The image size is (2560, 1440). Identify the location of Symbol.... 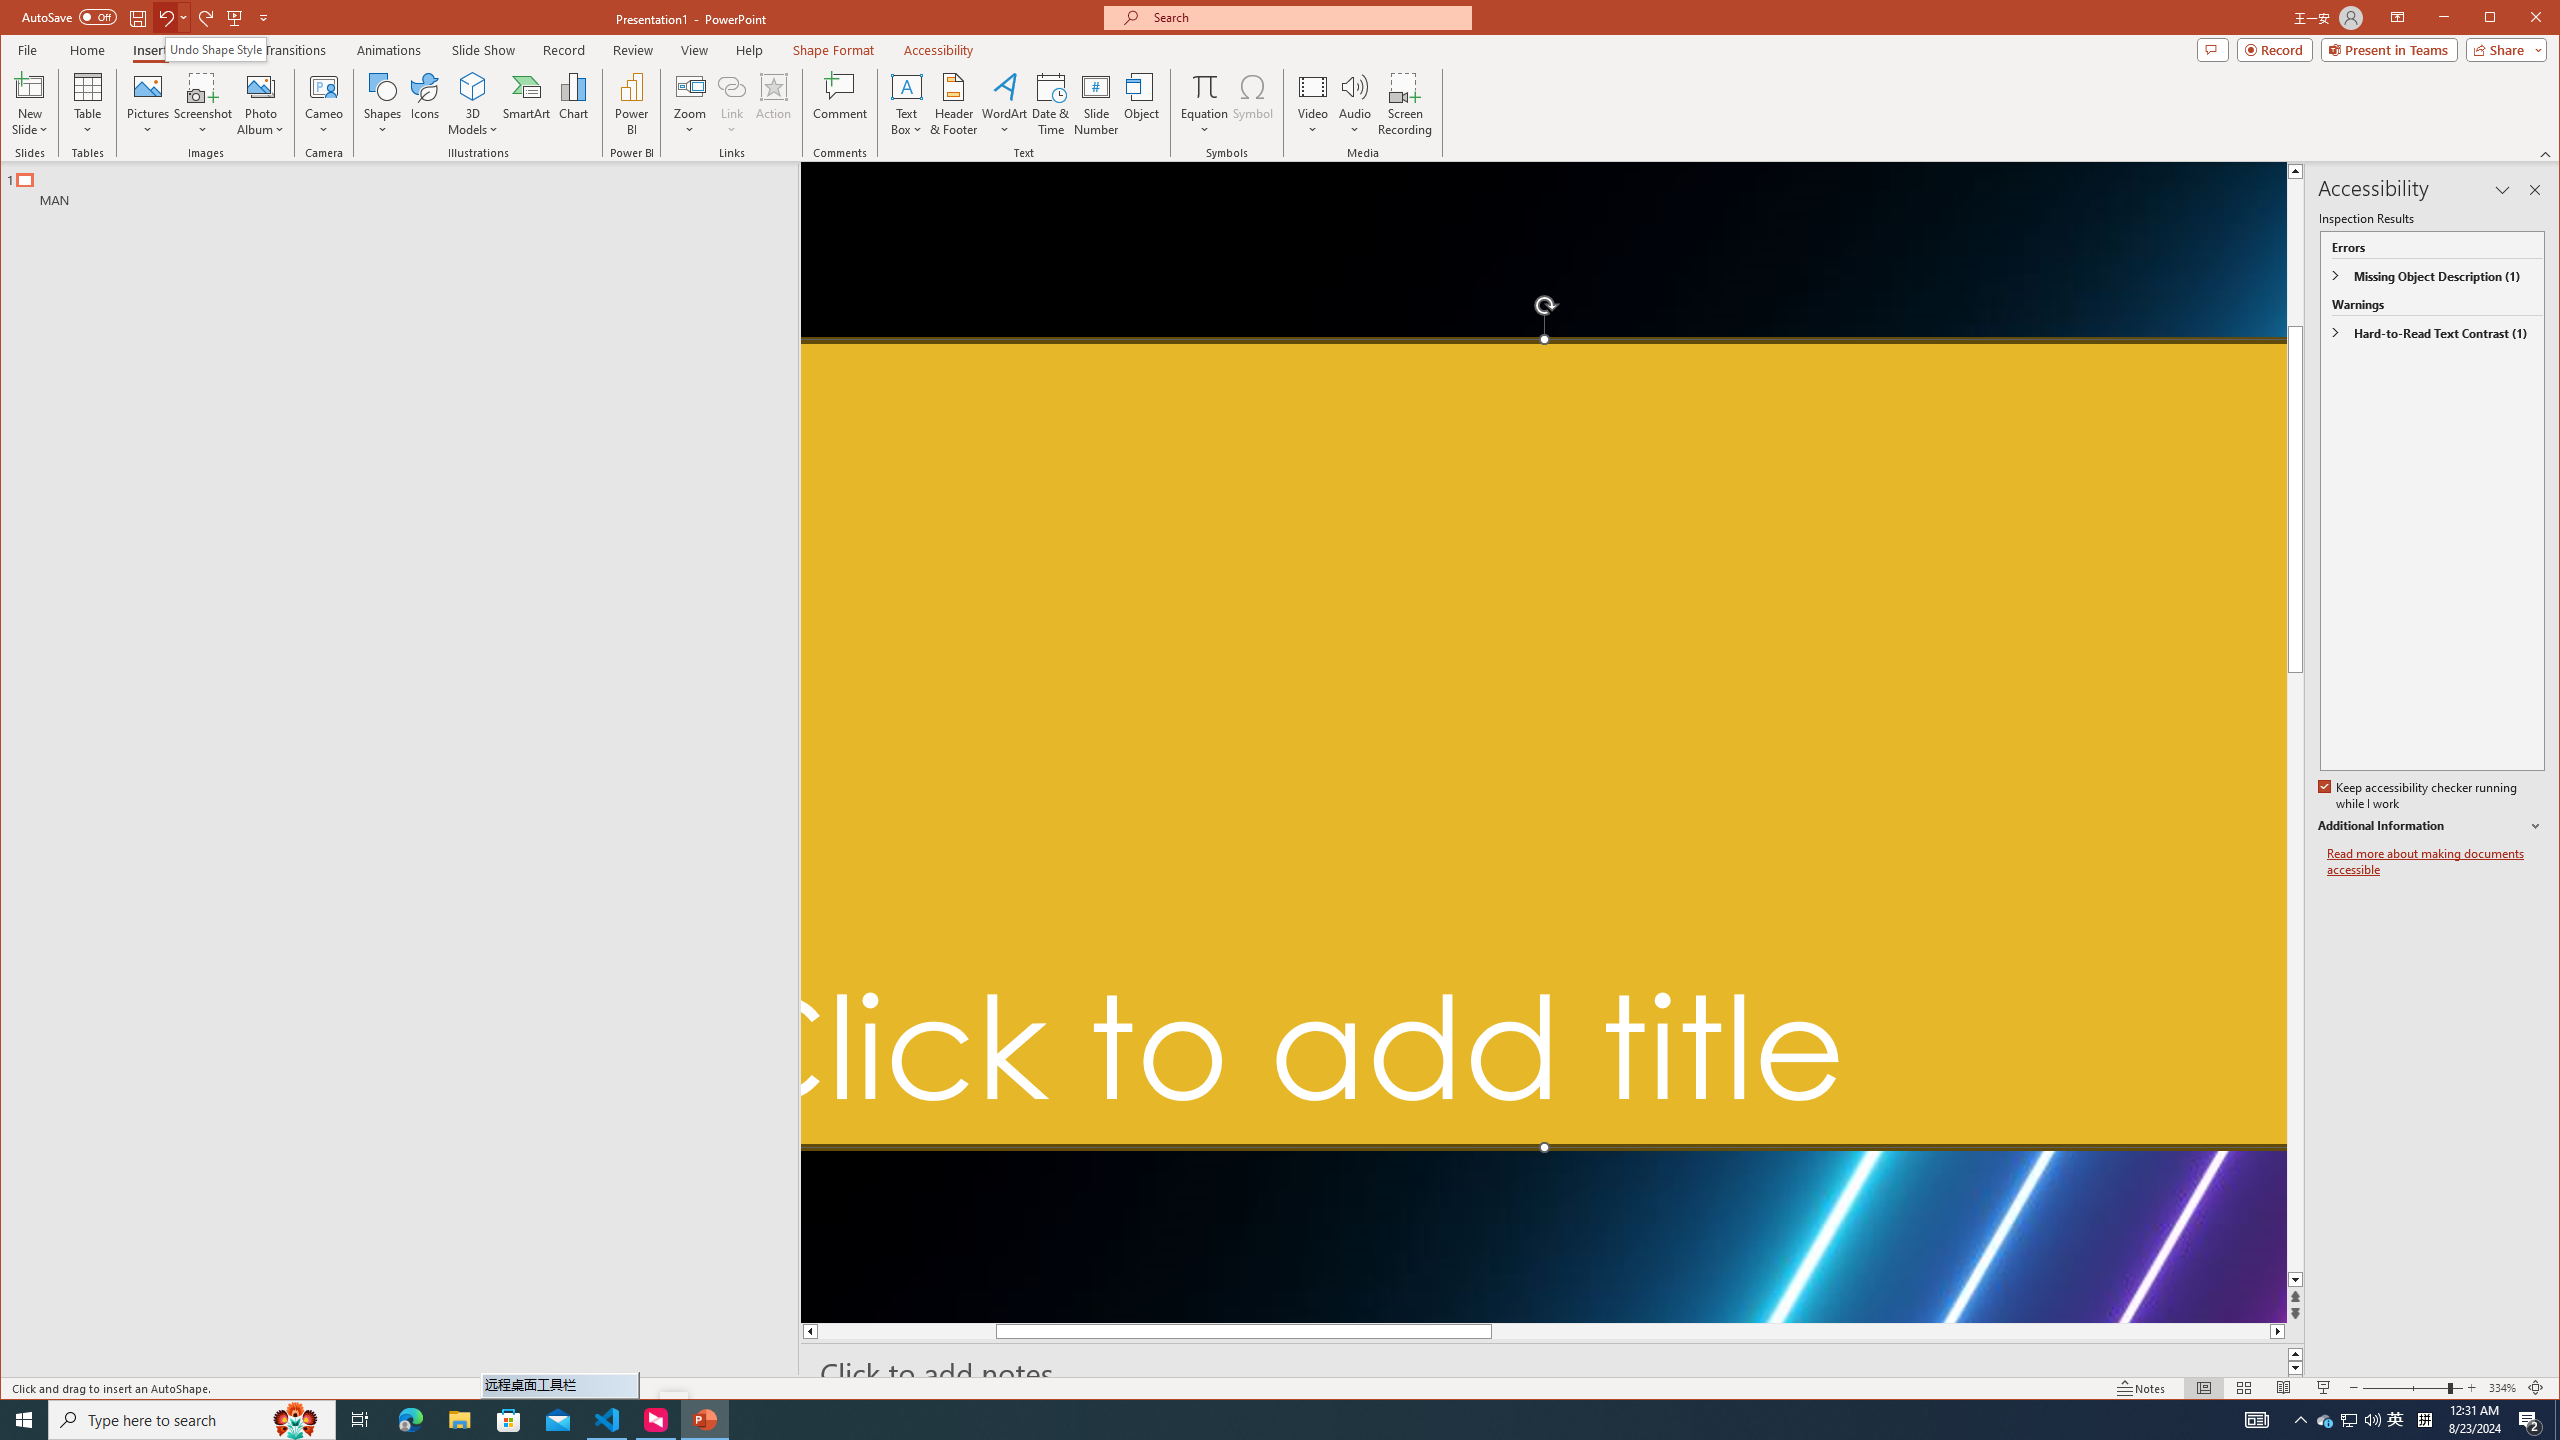
(1252, 104).